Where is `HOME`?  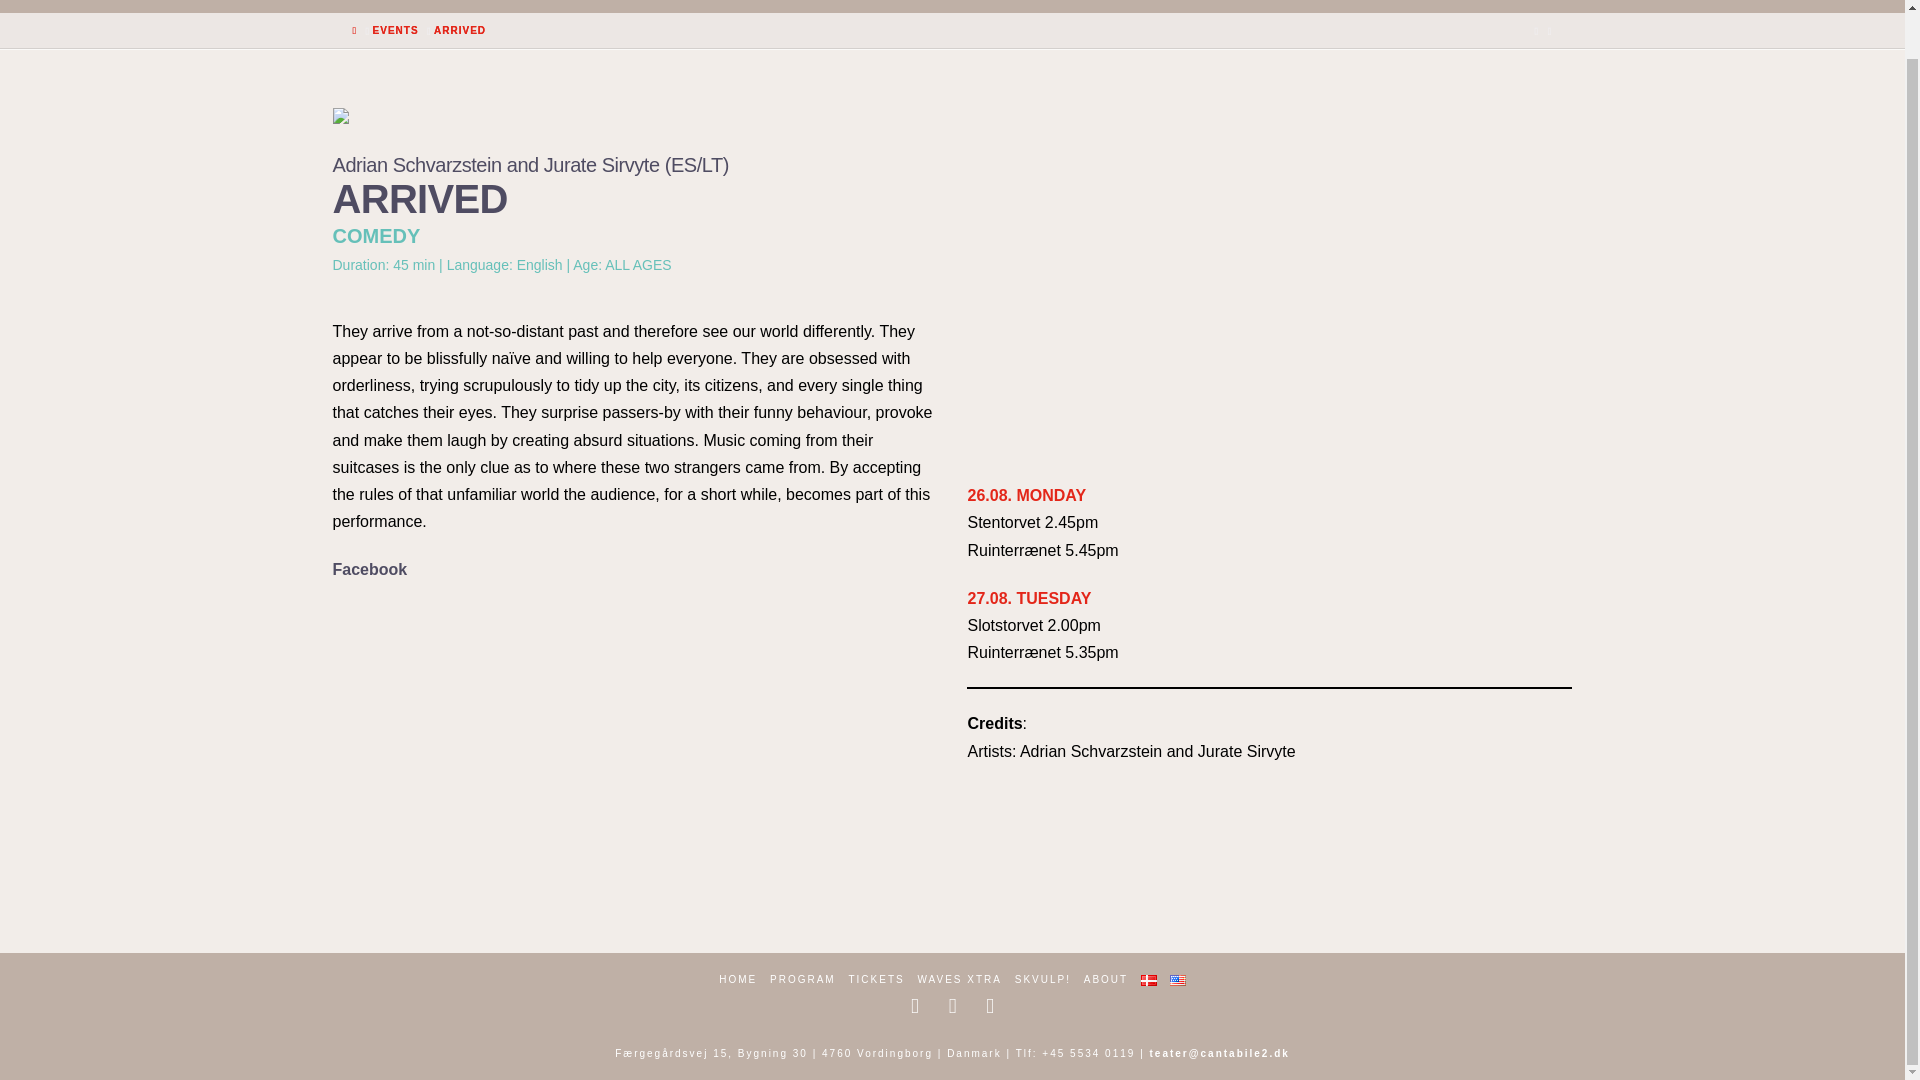
HOME is located at coordinates (766, 6).